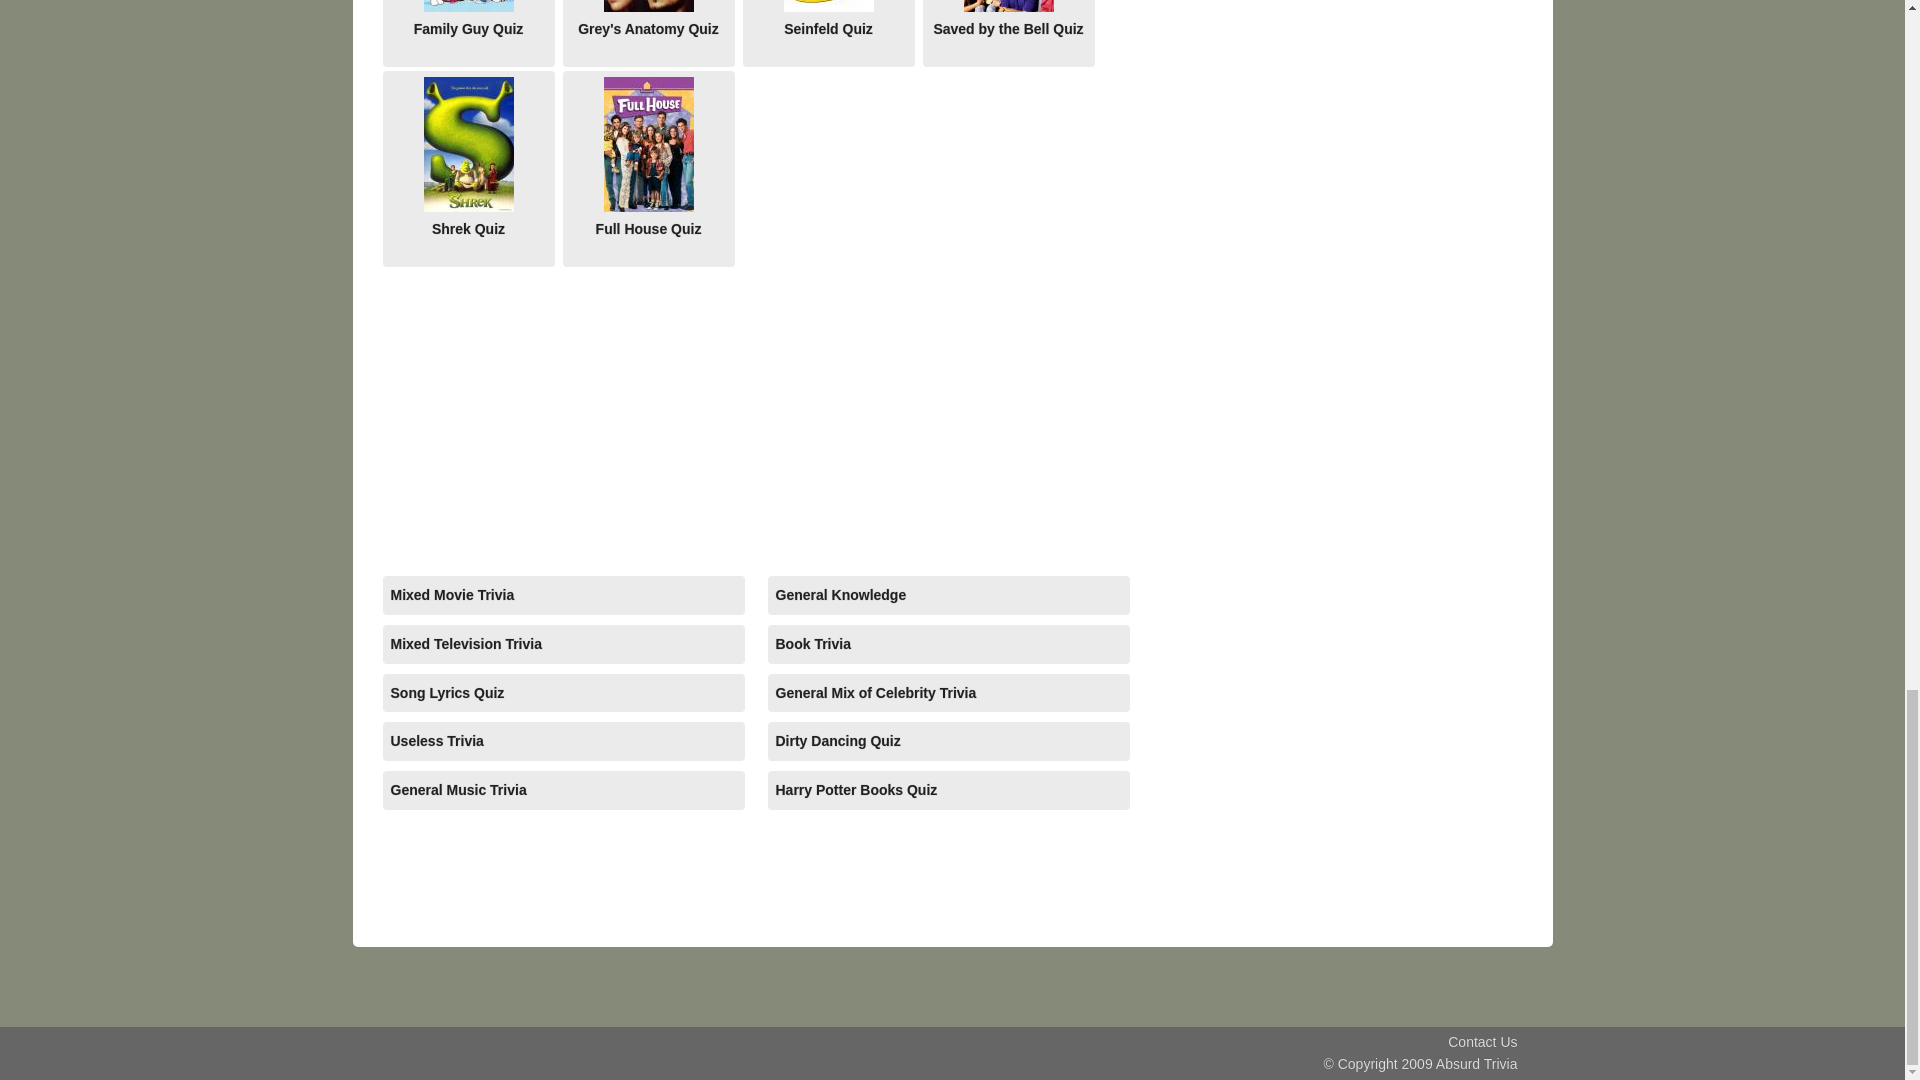  I want to click on General Music Trivia, so click(563, 790).